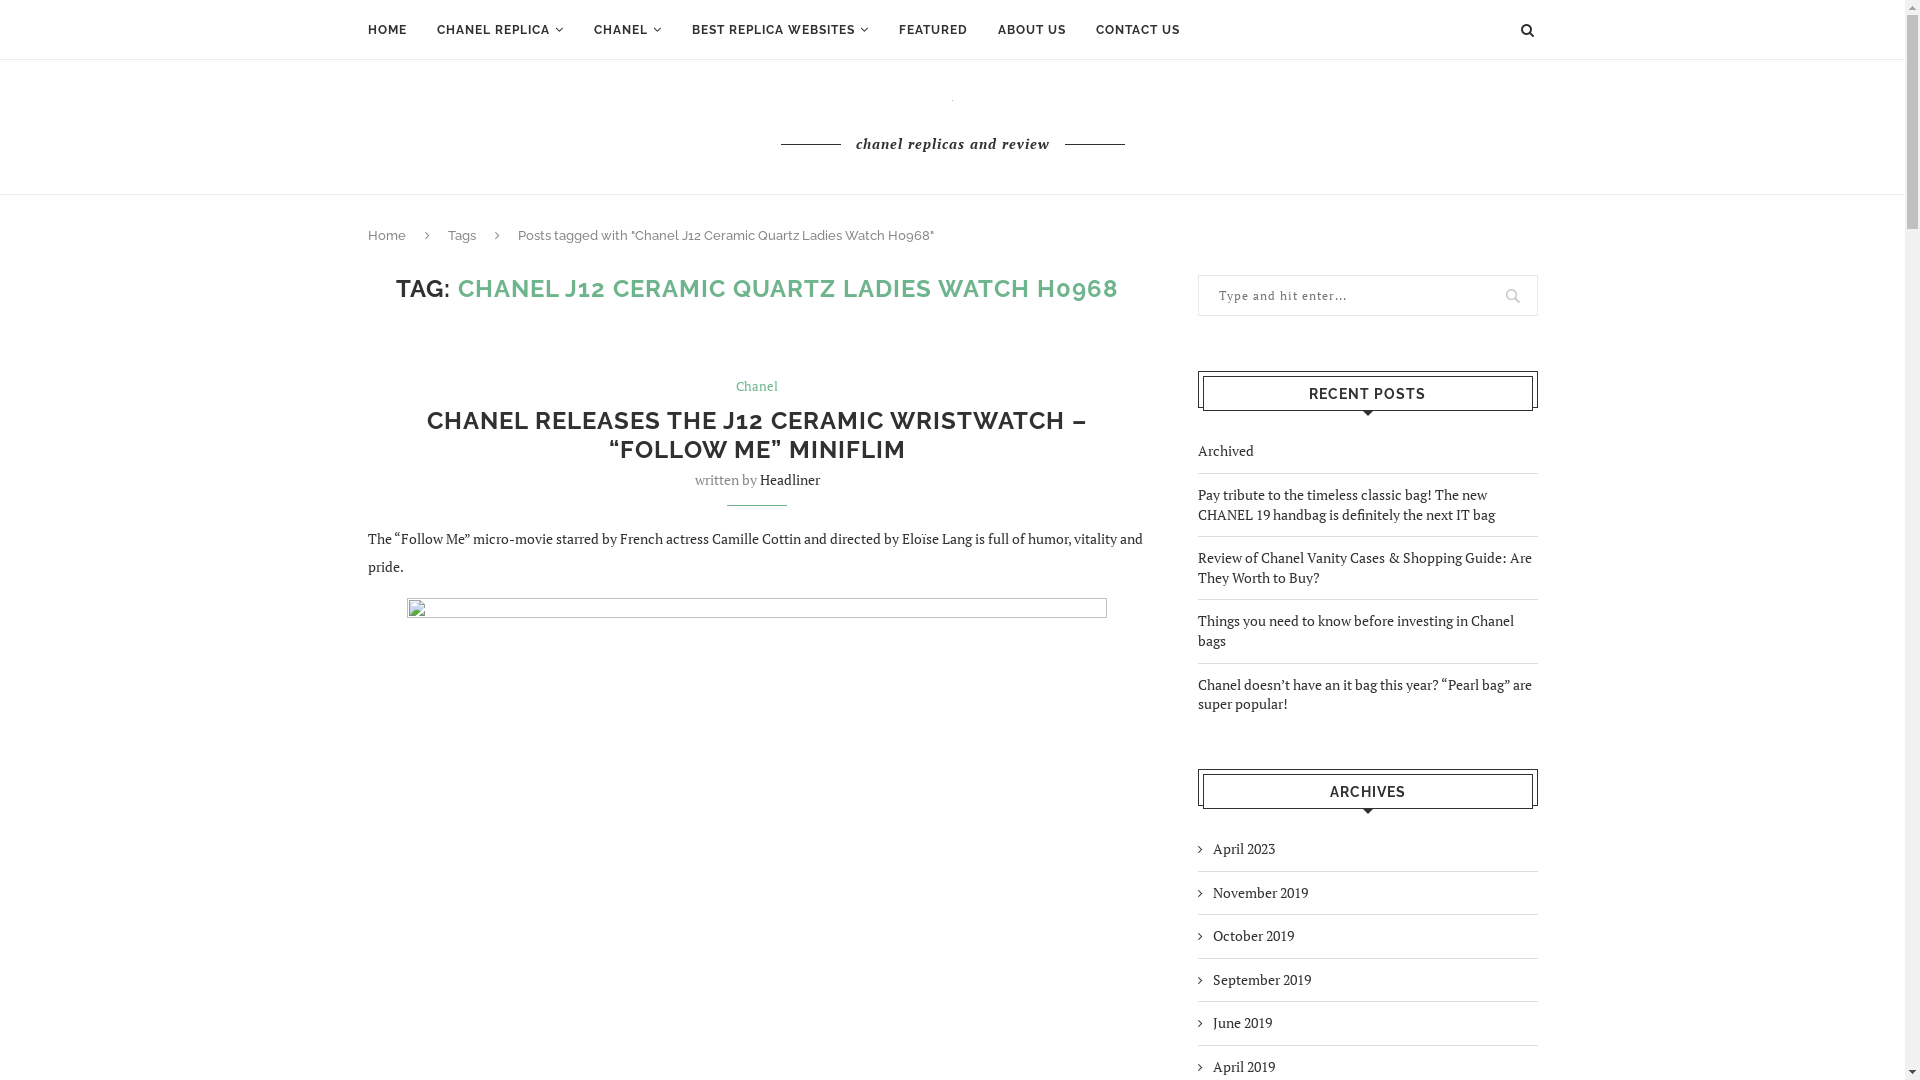 The width and height of the screenshot is (1920, 1080). I want to click on Best-selling replica jewelry at elog.io, so click(757, 336).